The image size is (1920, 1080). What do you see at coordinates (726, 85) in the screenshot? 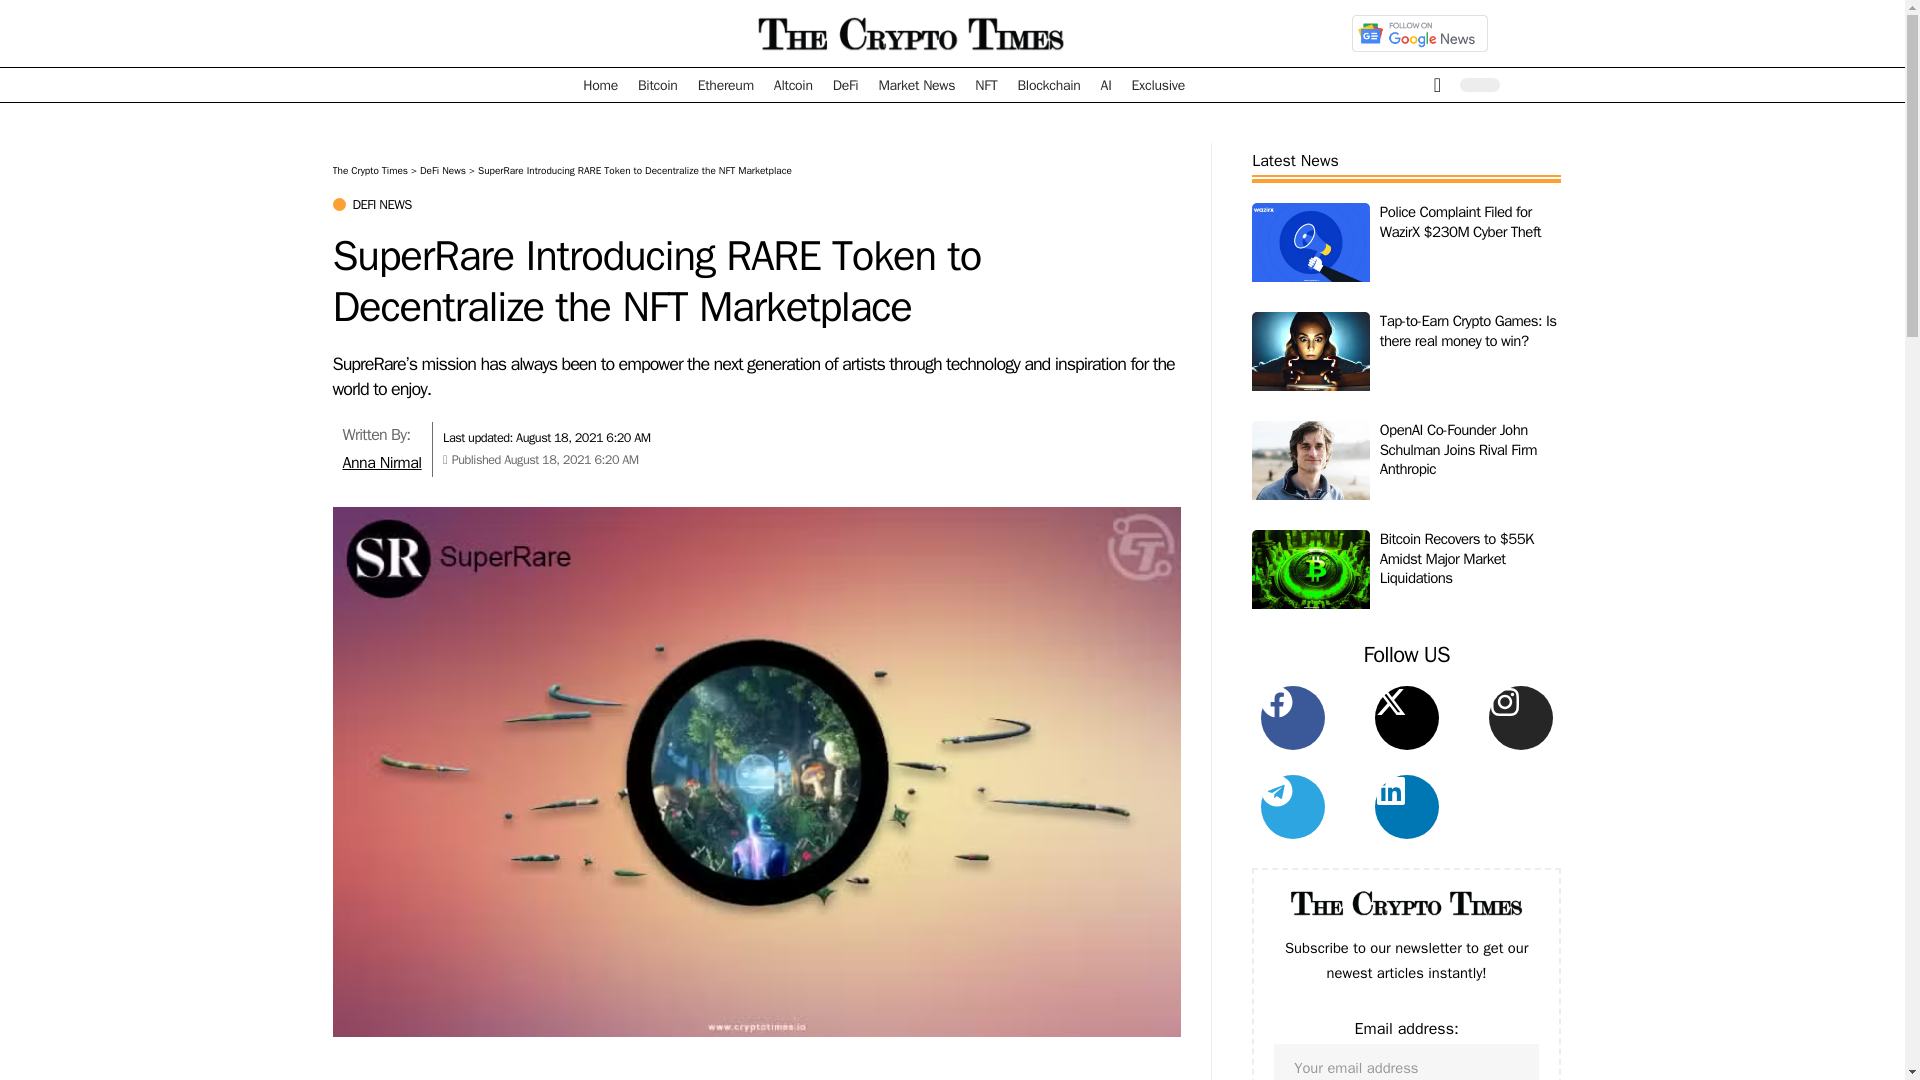
I see `Ethereum` at bounding box center [726, 85].